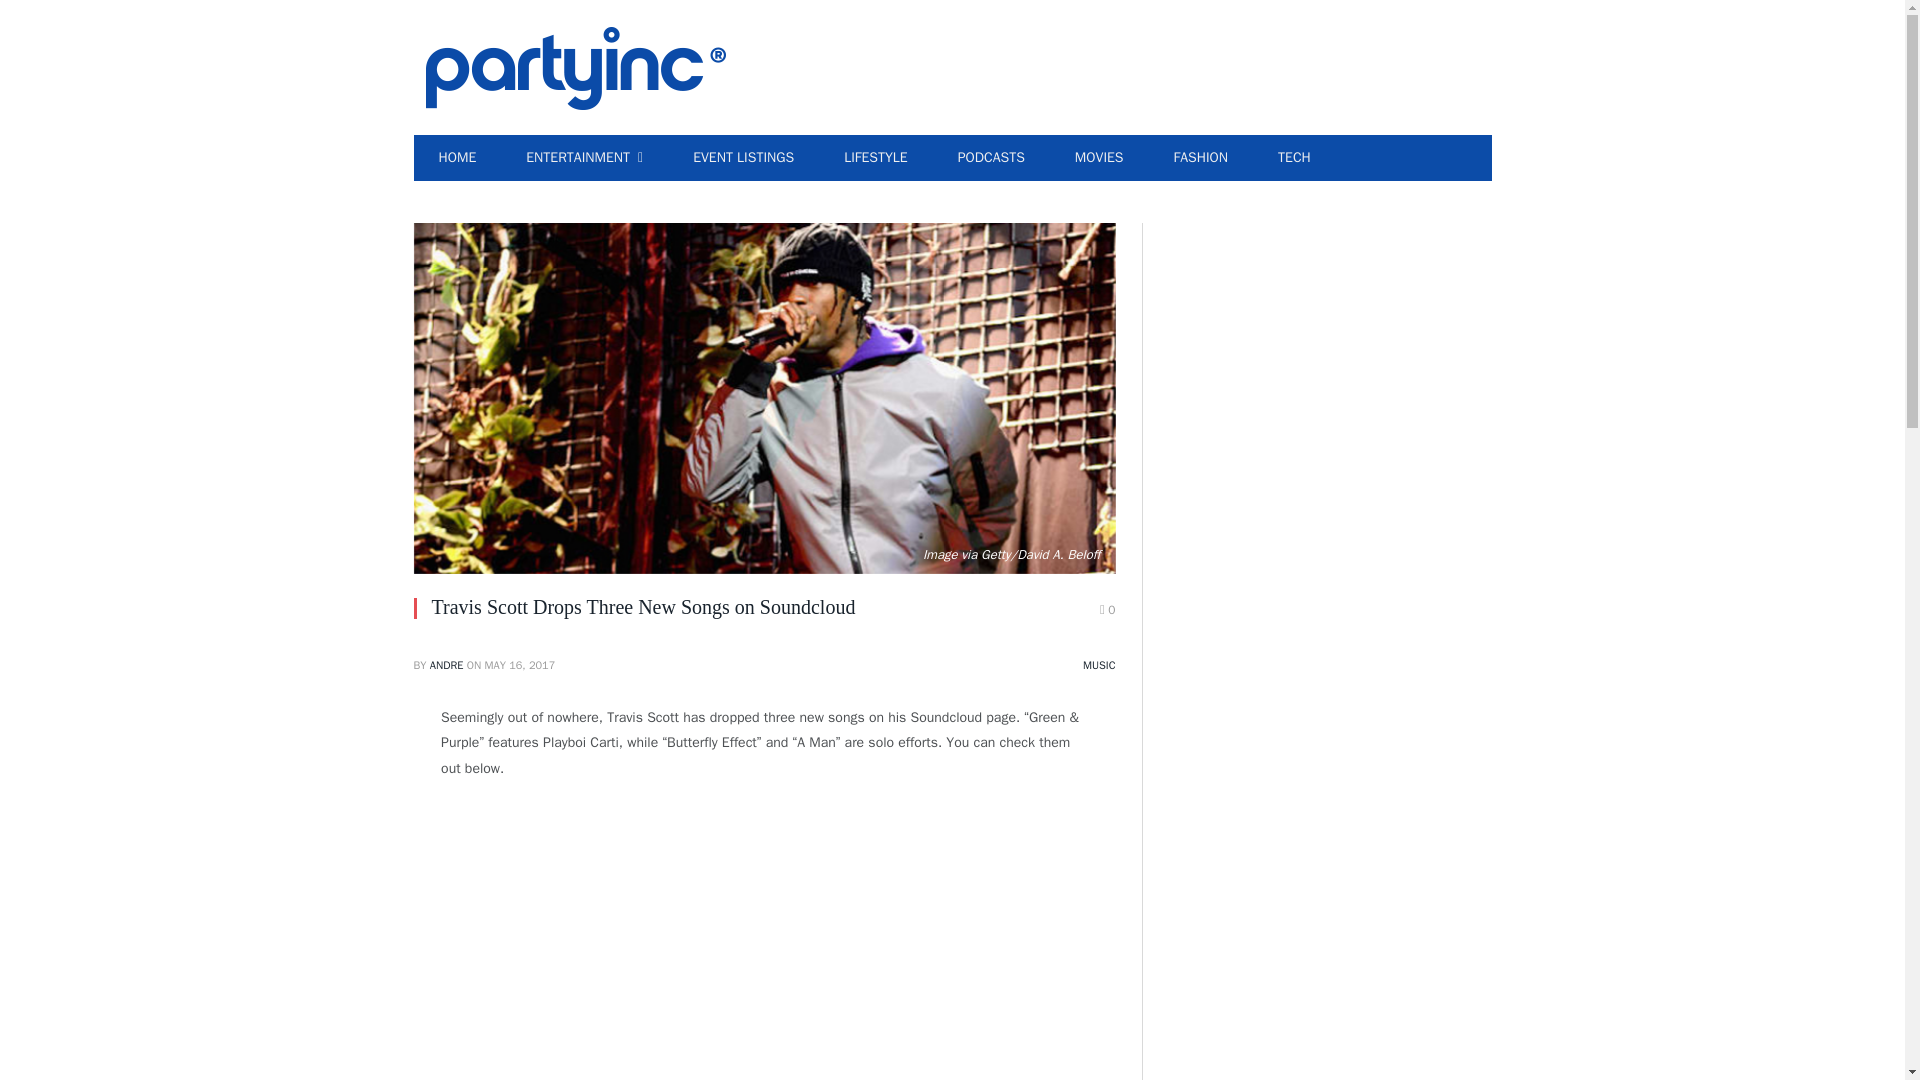 This screenshot has width=1920, height=1080. I want to click on TECH, so click(1294, 158).